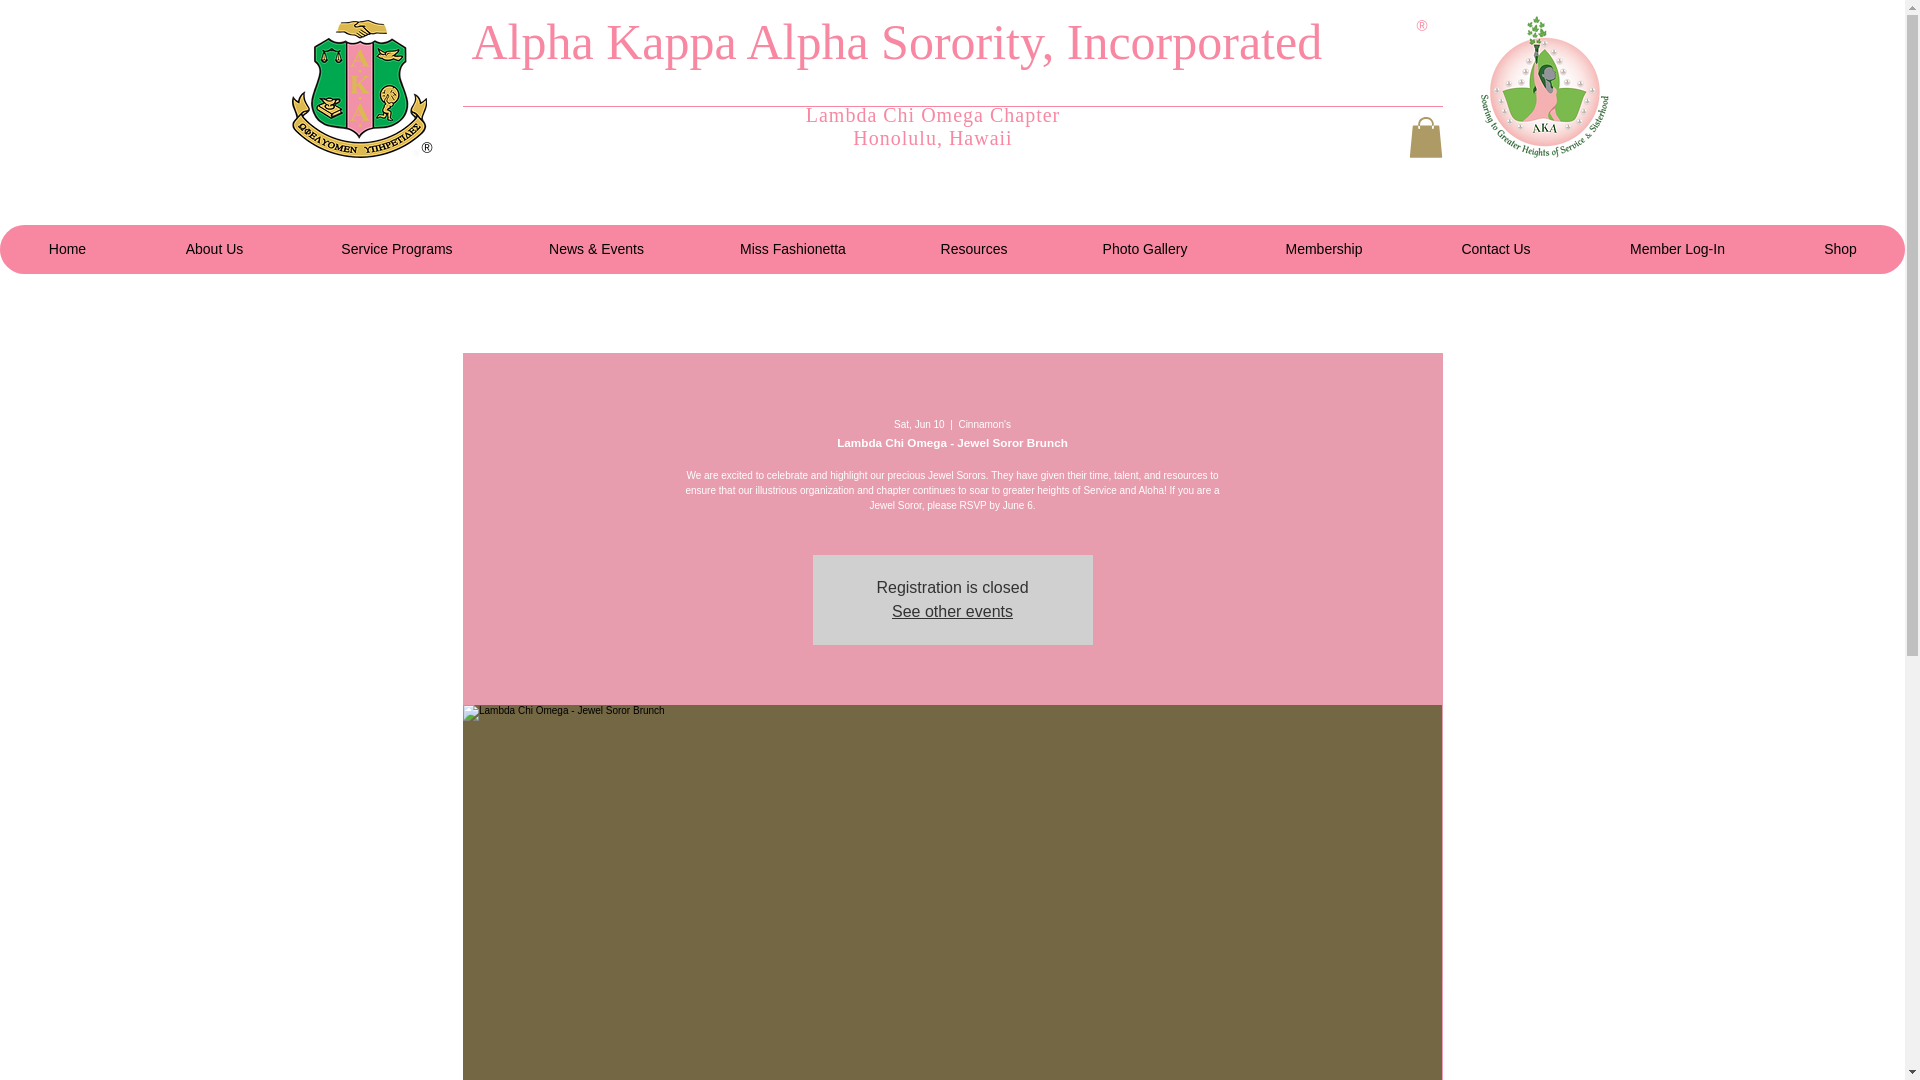 This screenshot has height=1080, width=1920. Describe the element at coordinates (214, 249) in the screenshot. I see `About Us` at that location.